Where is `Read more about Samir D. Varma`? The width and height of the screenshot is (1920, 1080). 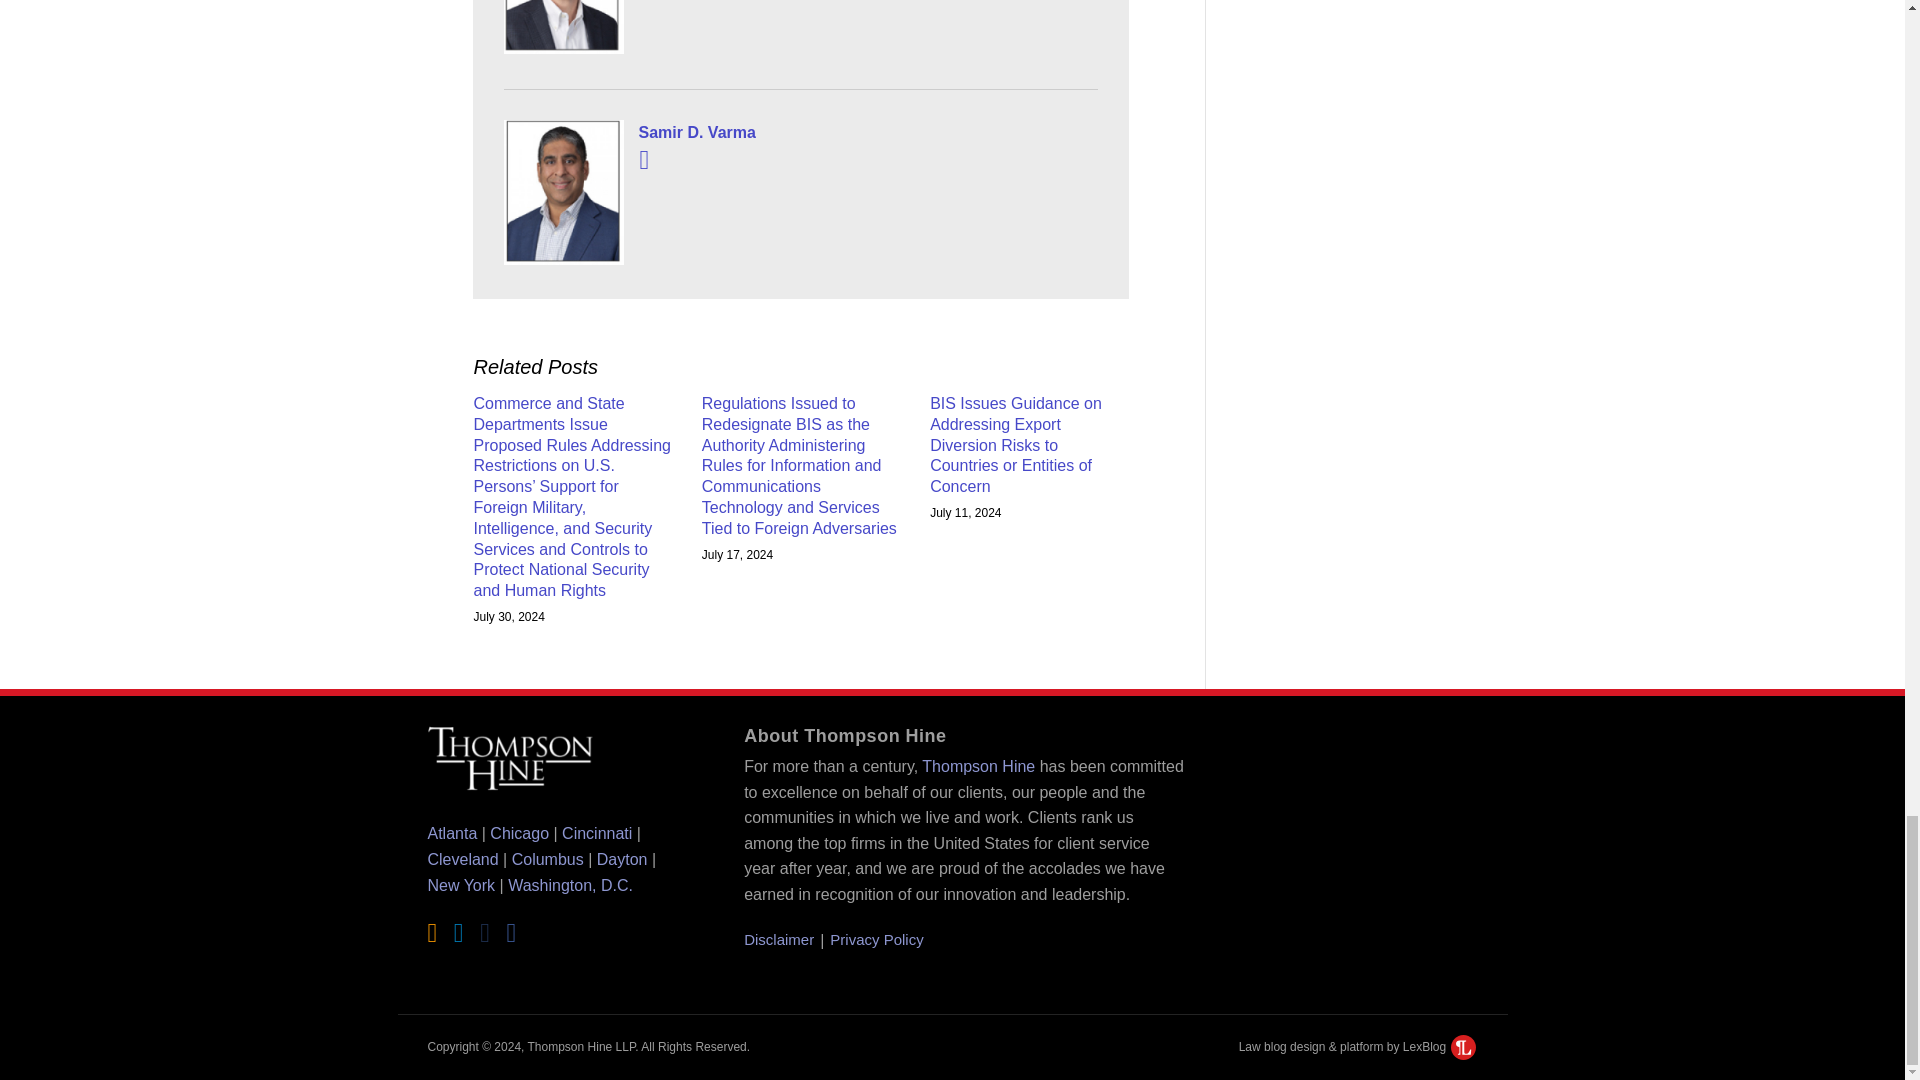 Read more about Samir D. Varma is located at coordinates (644, 160).